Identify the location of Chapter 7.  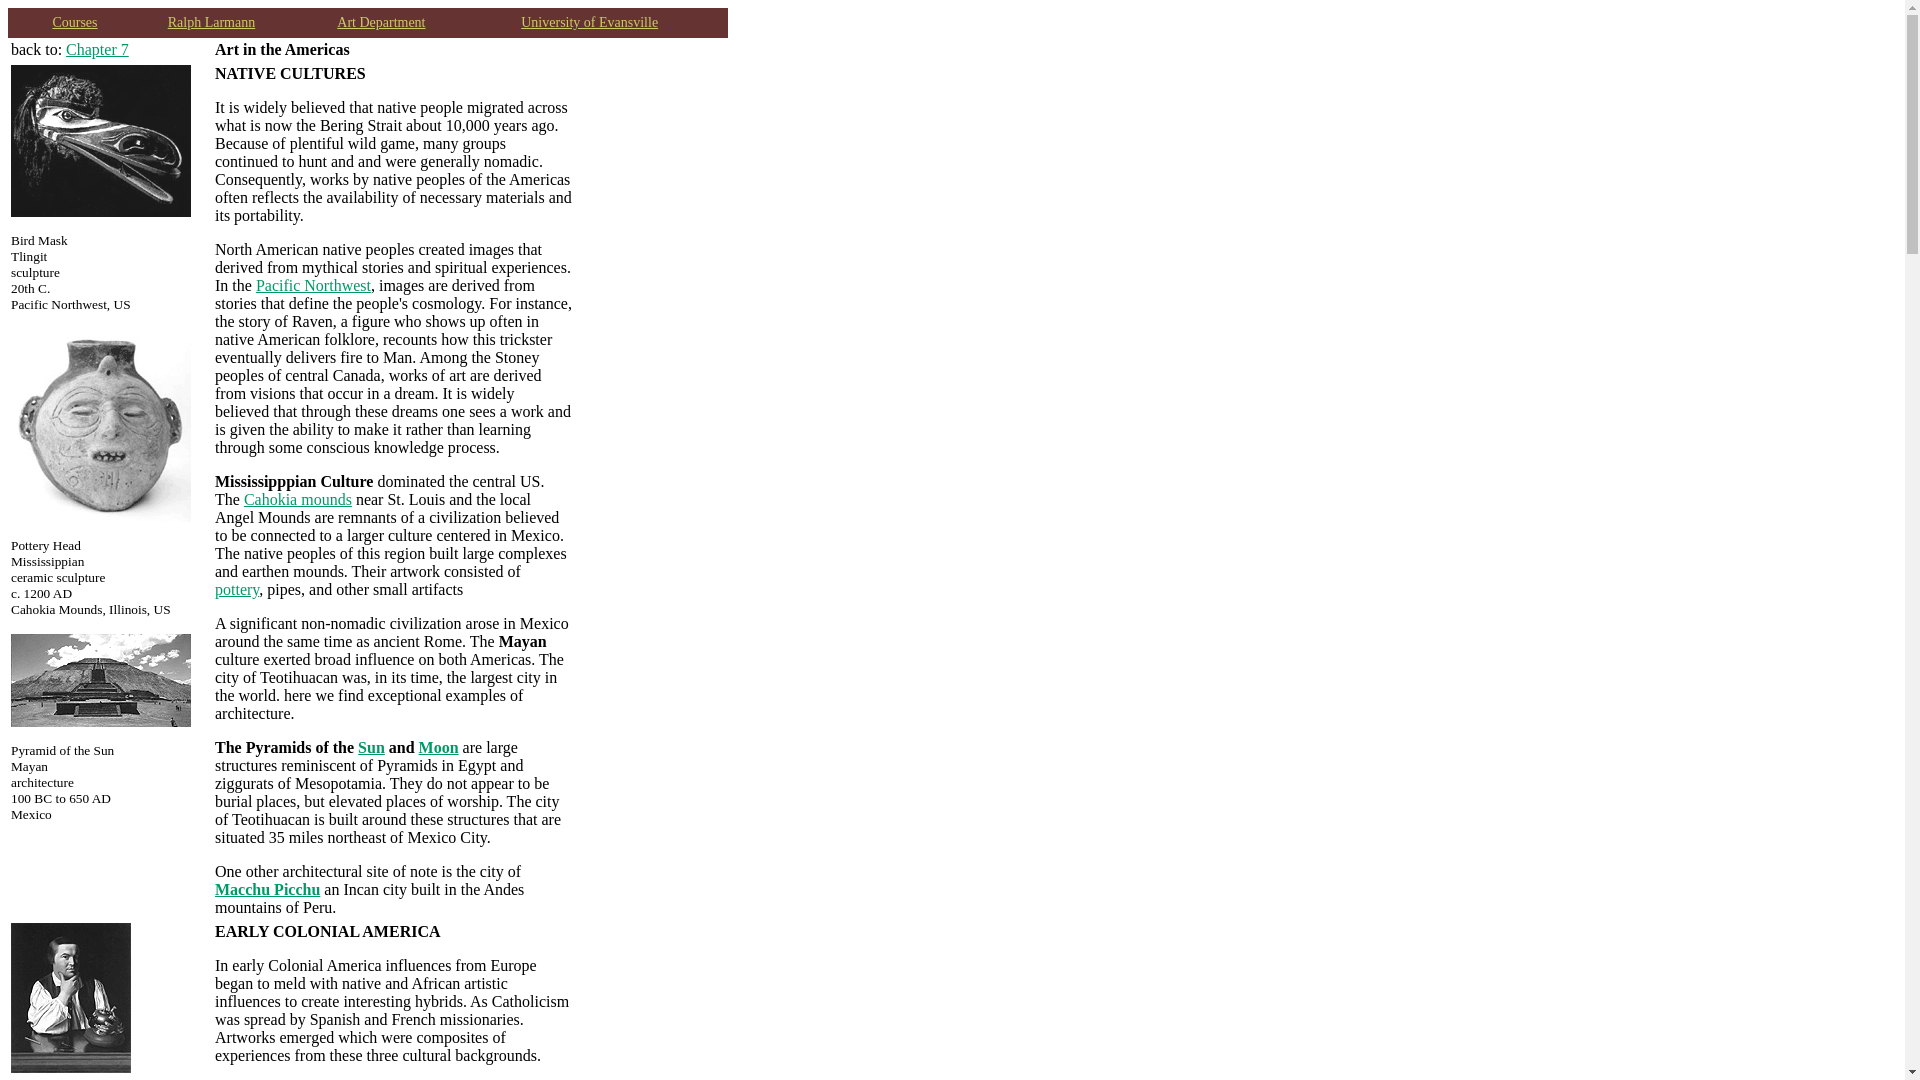
(96, 50).